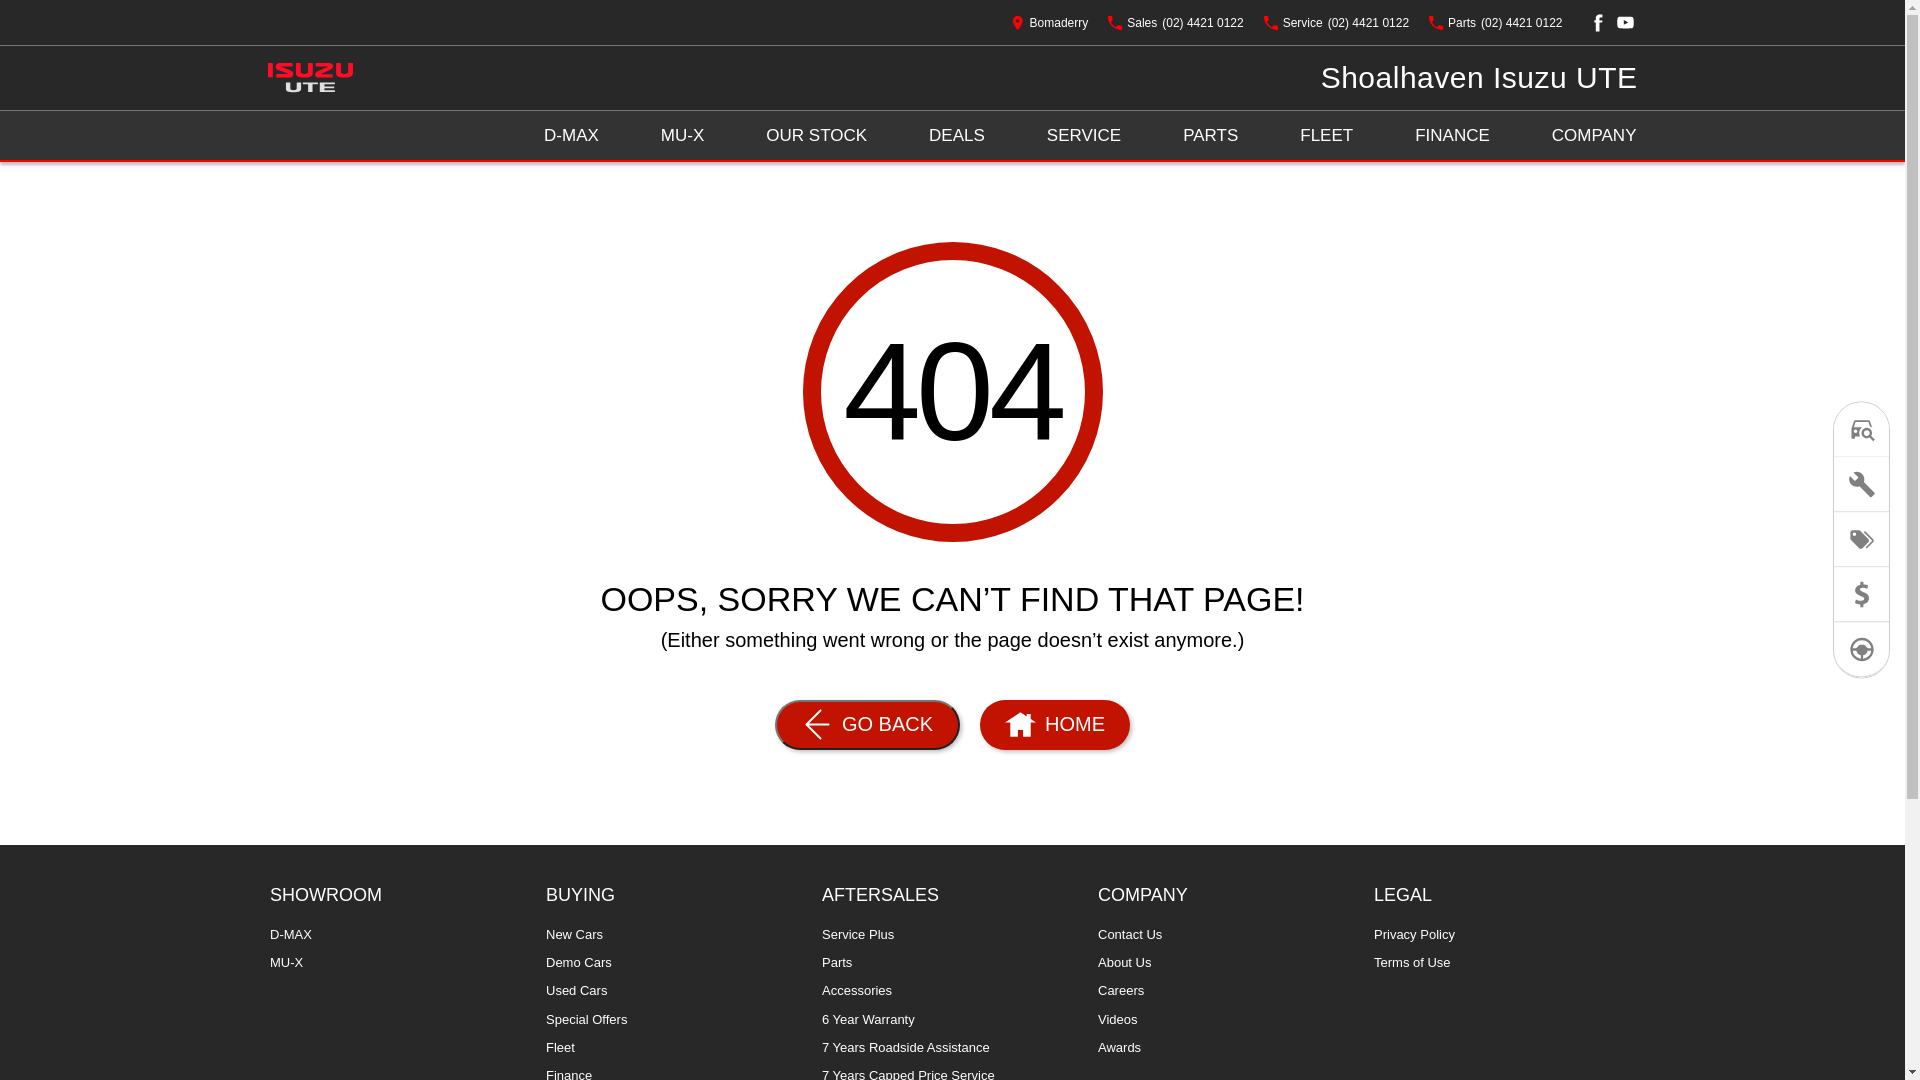 This screenshot has width=1920, height=1080. Describe the element at coordinates (1050, 22) in the screenshot. I see `Bomaderry` at that location.